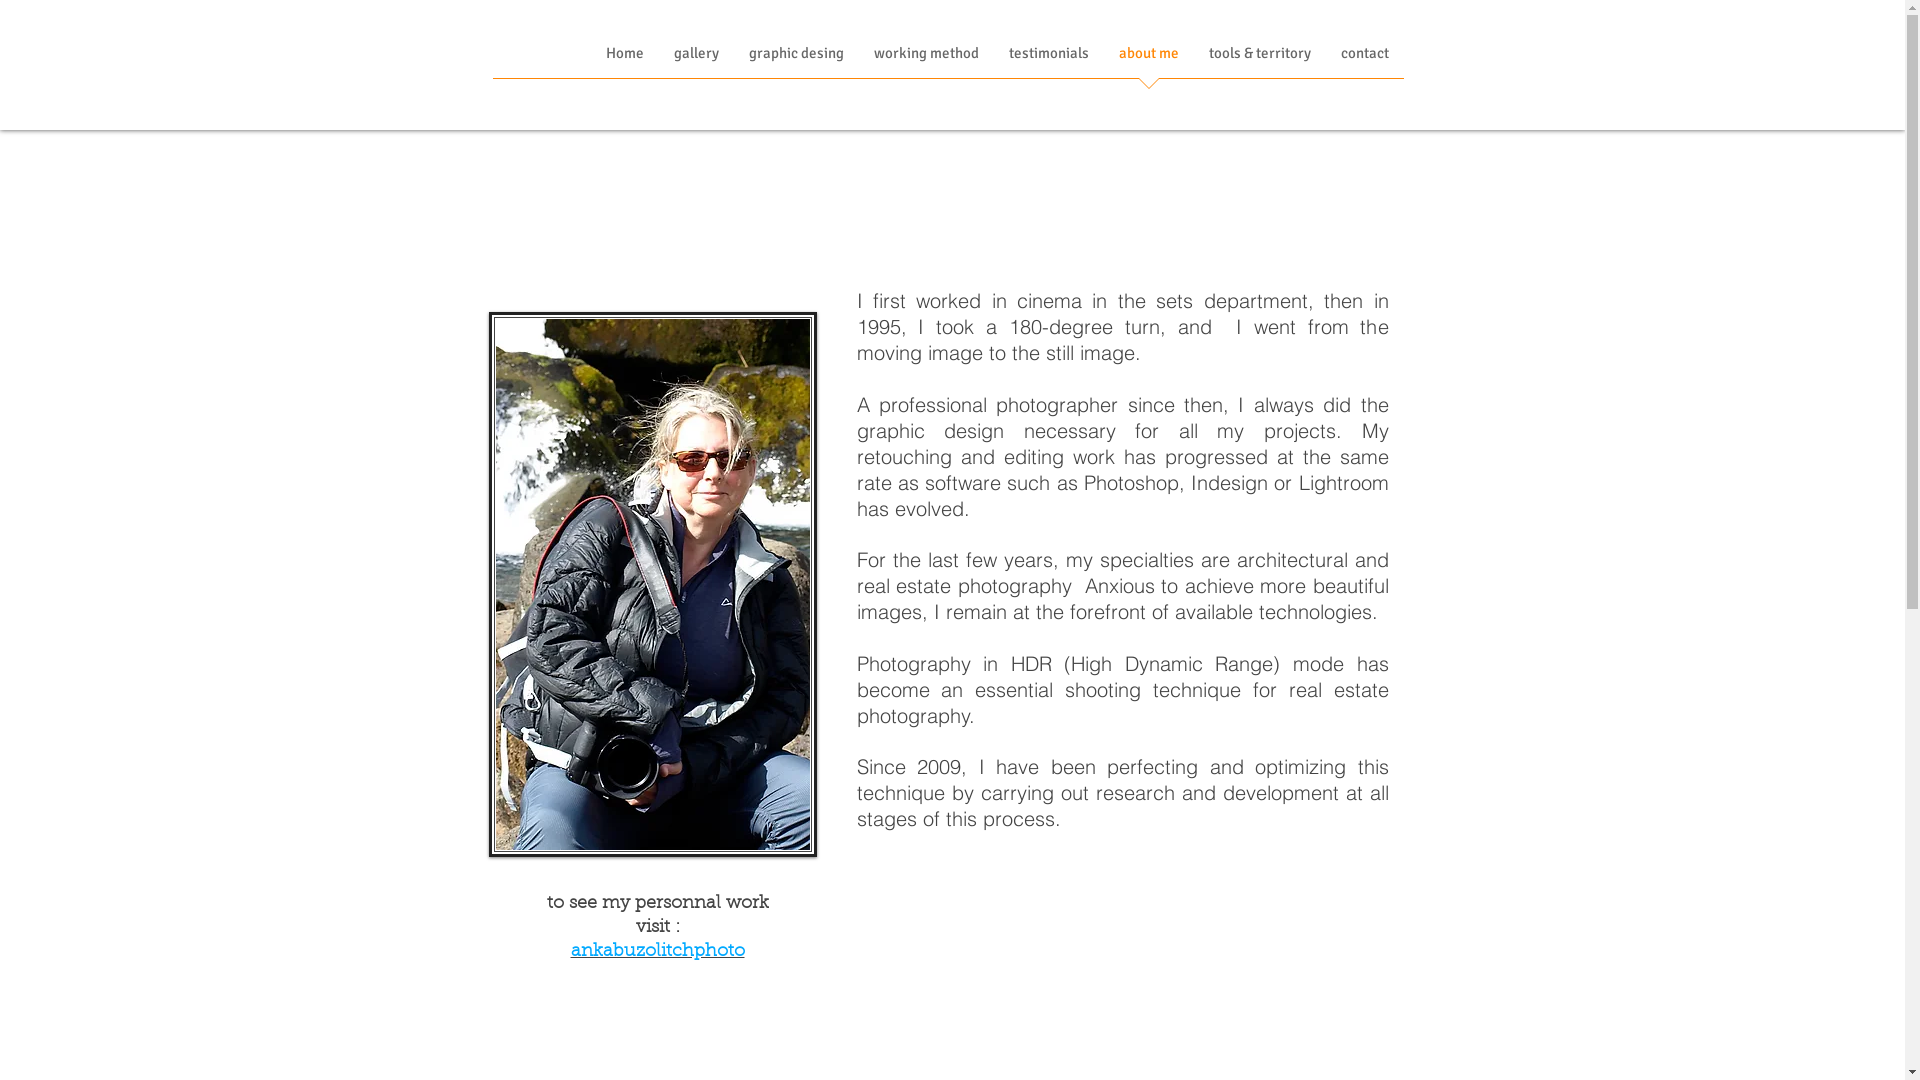  I want to click on Home, so click(624, 60).